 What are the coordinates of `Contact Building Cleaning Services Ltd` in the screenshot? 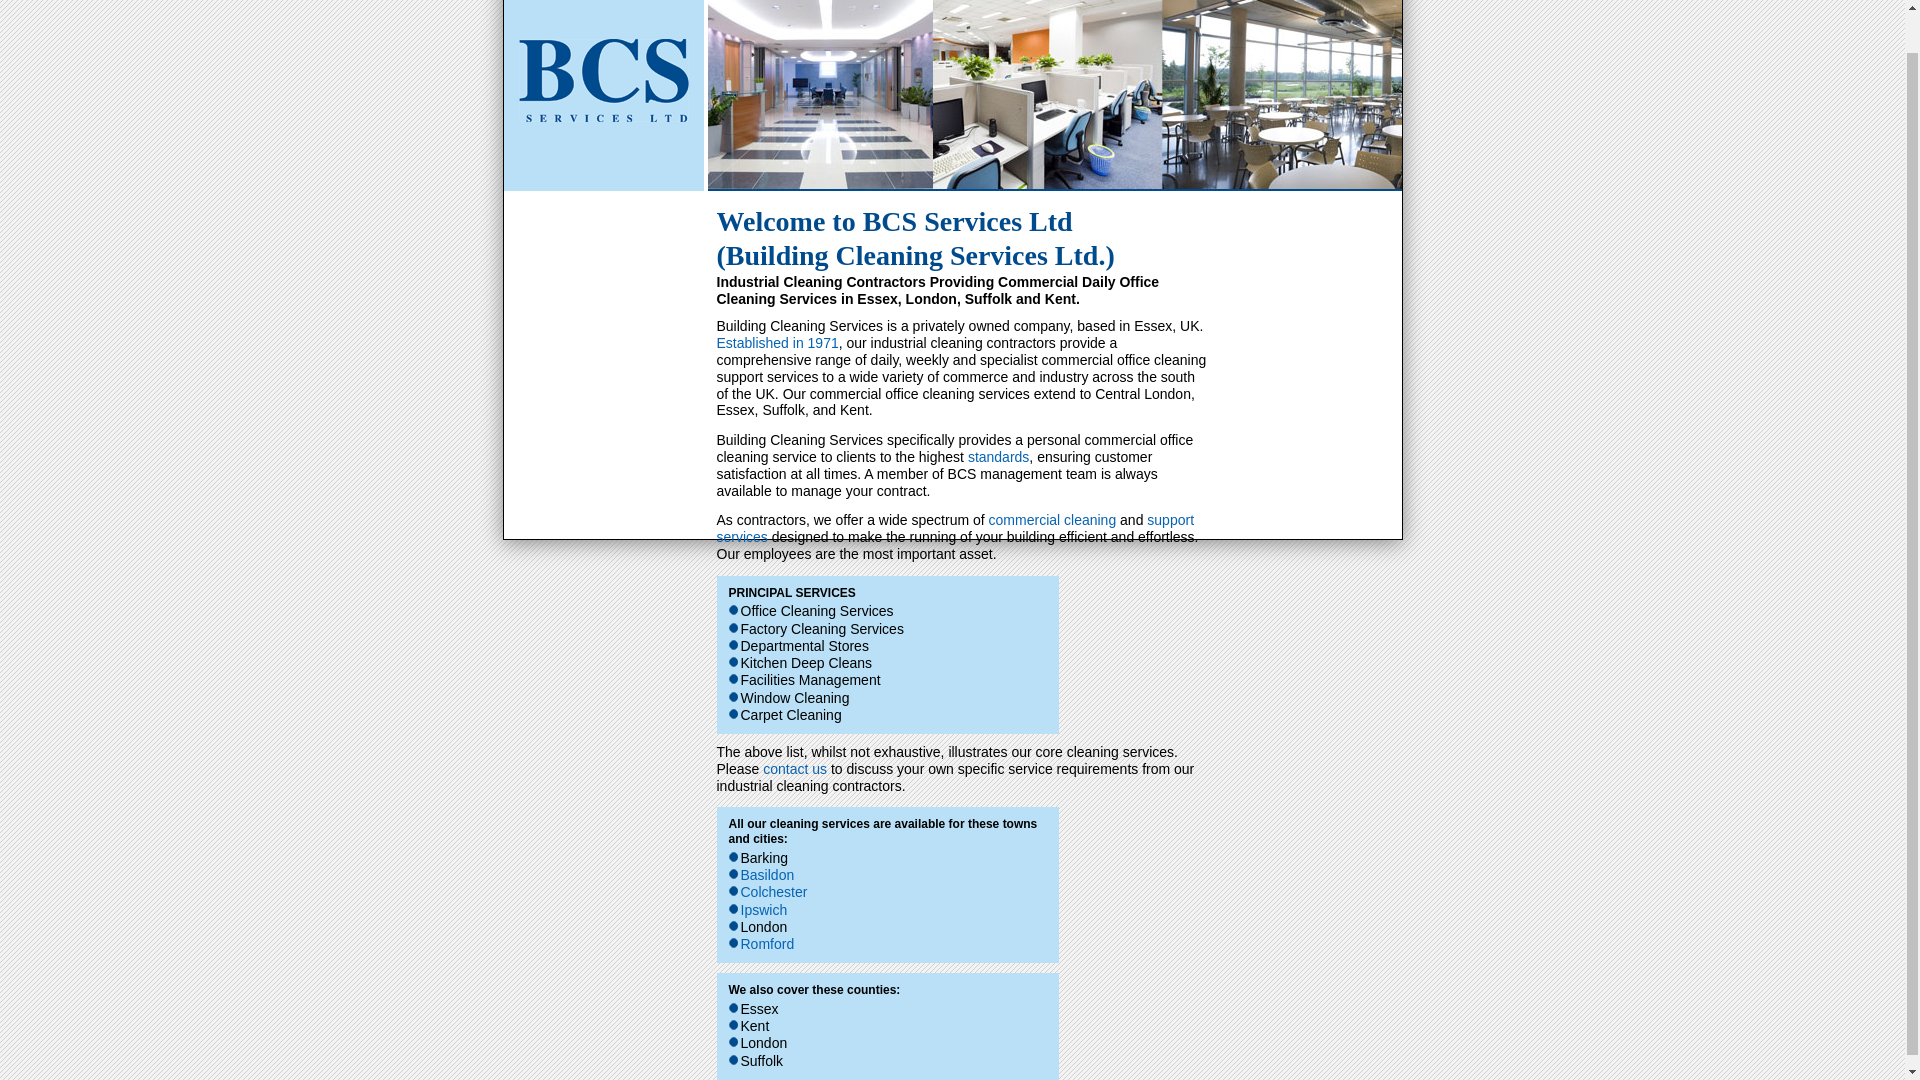 It's located at (794, 768).